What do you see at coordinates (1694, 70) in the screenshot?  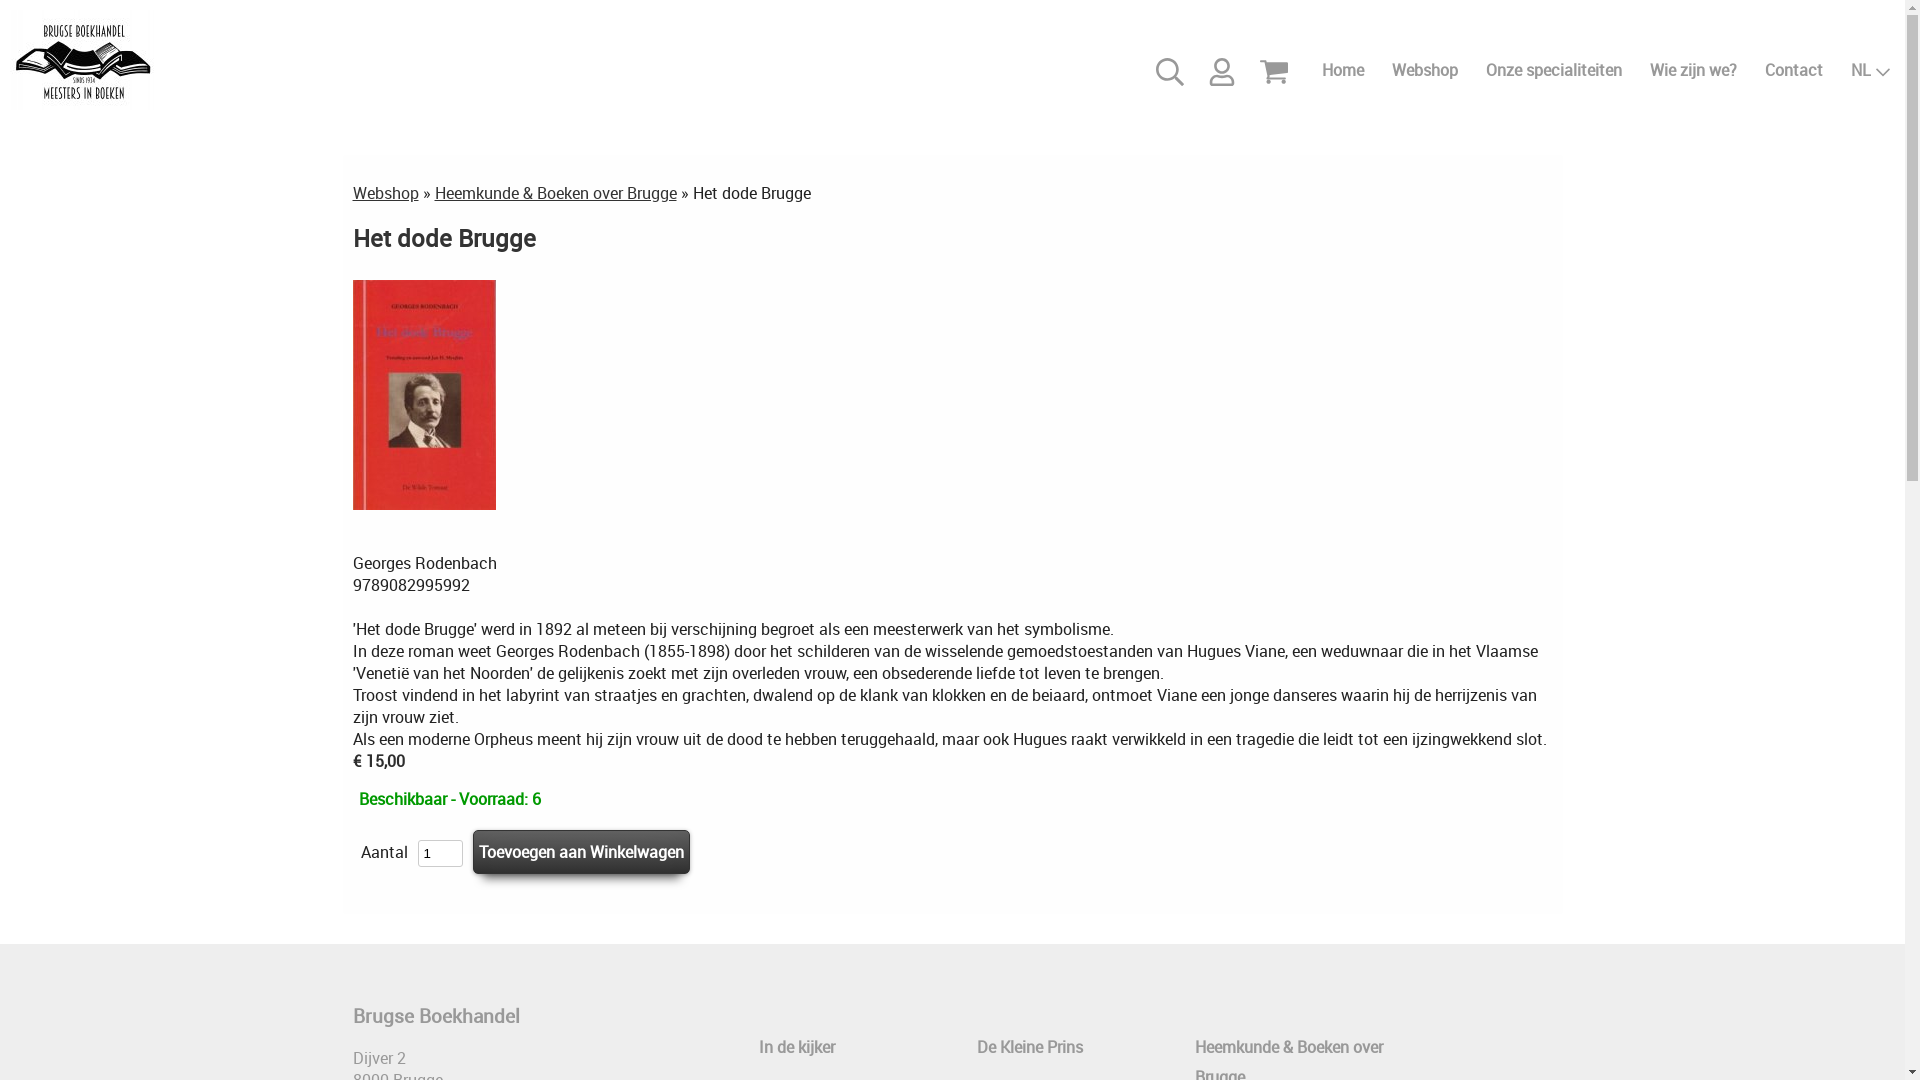 I see `Wie zijn we?` at bounding box center [1694, 70].